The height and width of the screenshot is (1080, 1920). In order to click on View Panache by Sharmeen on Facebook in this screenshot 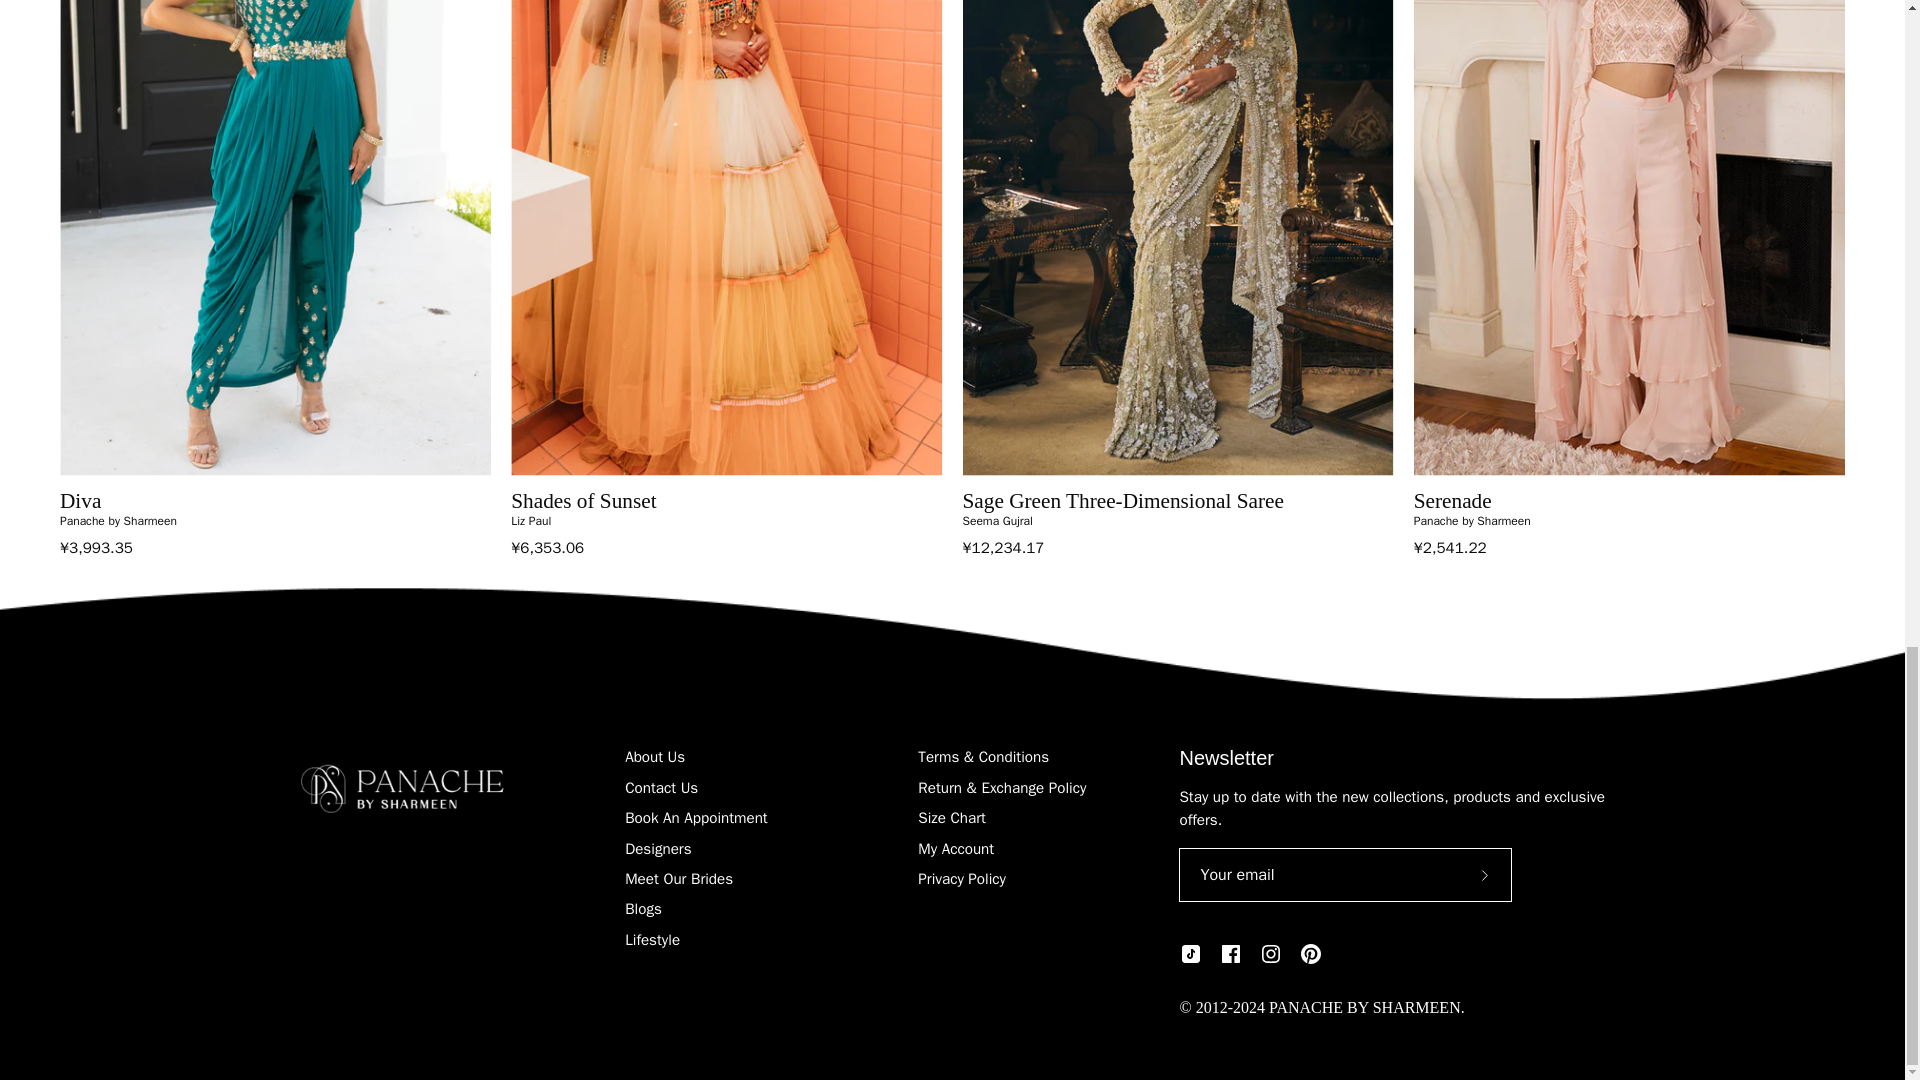, I will do `click(1230, 953)`.